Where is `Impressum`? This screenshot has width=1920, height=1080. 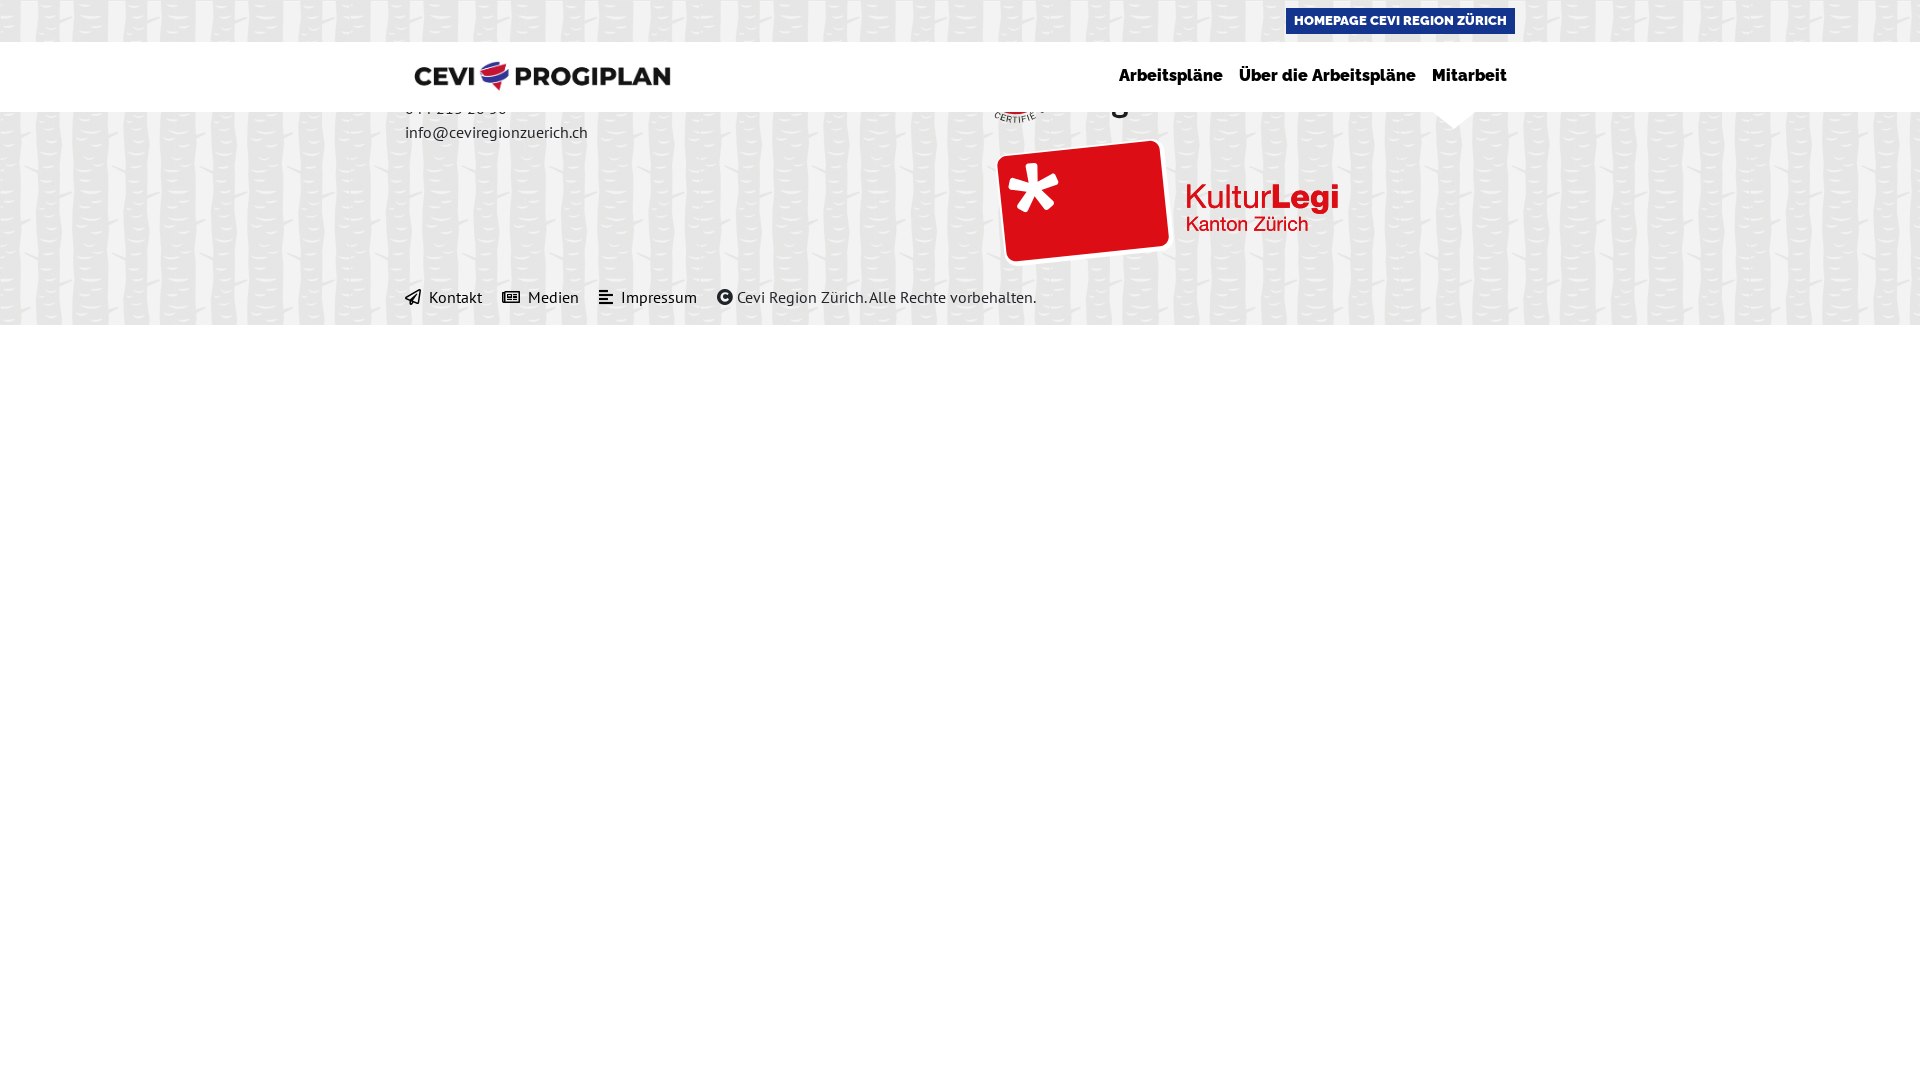 Impressum is located at coordinates (656, 297).